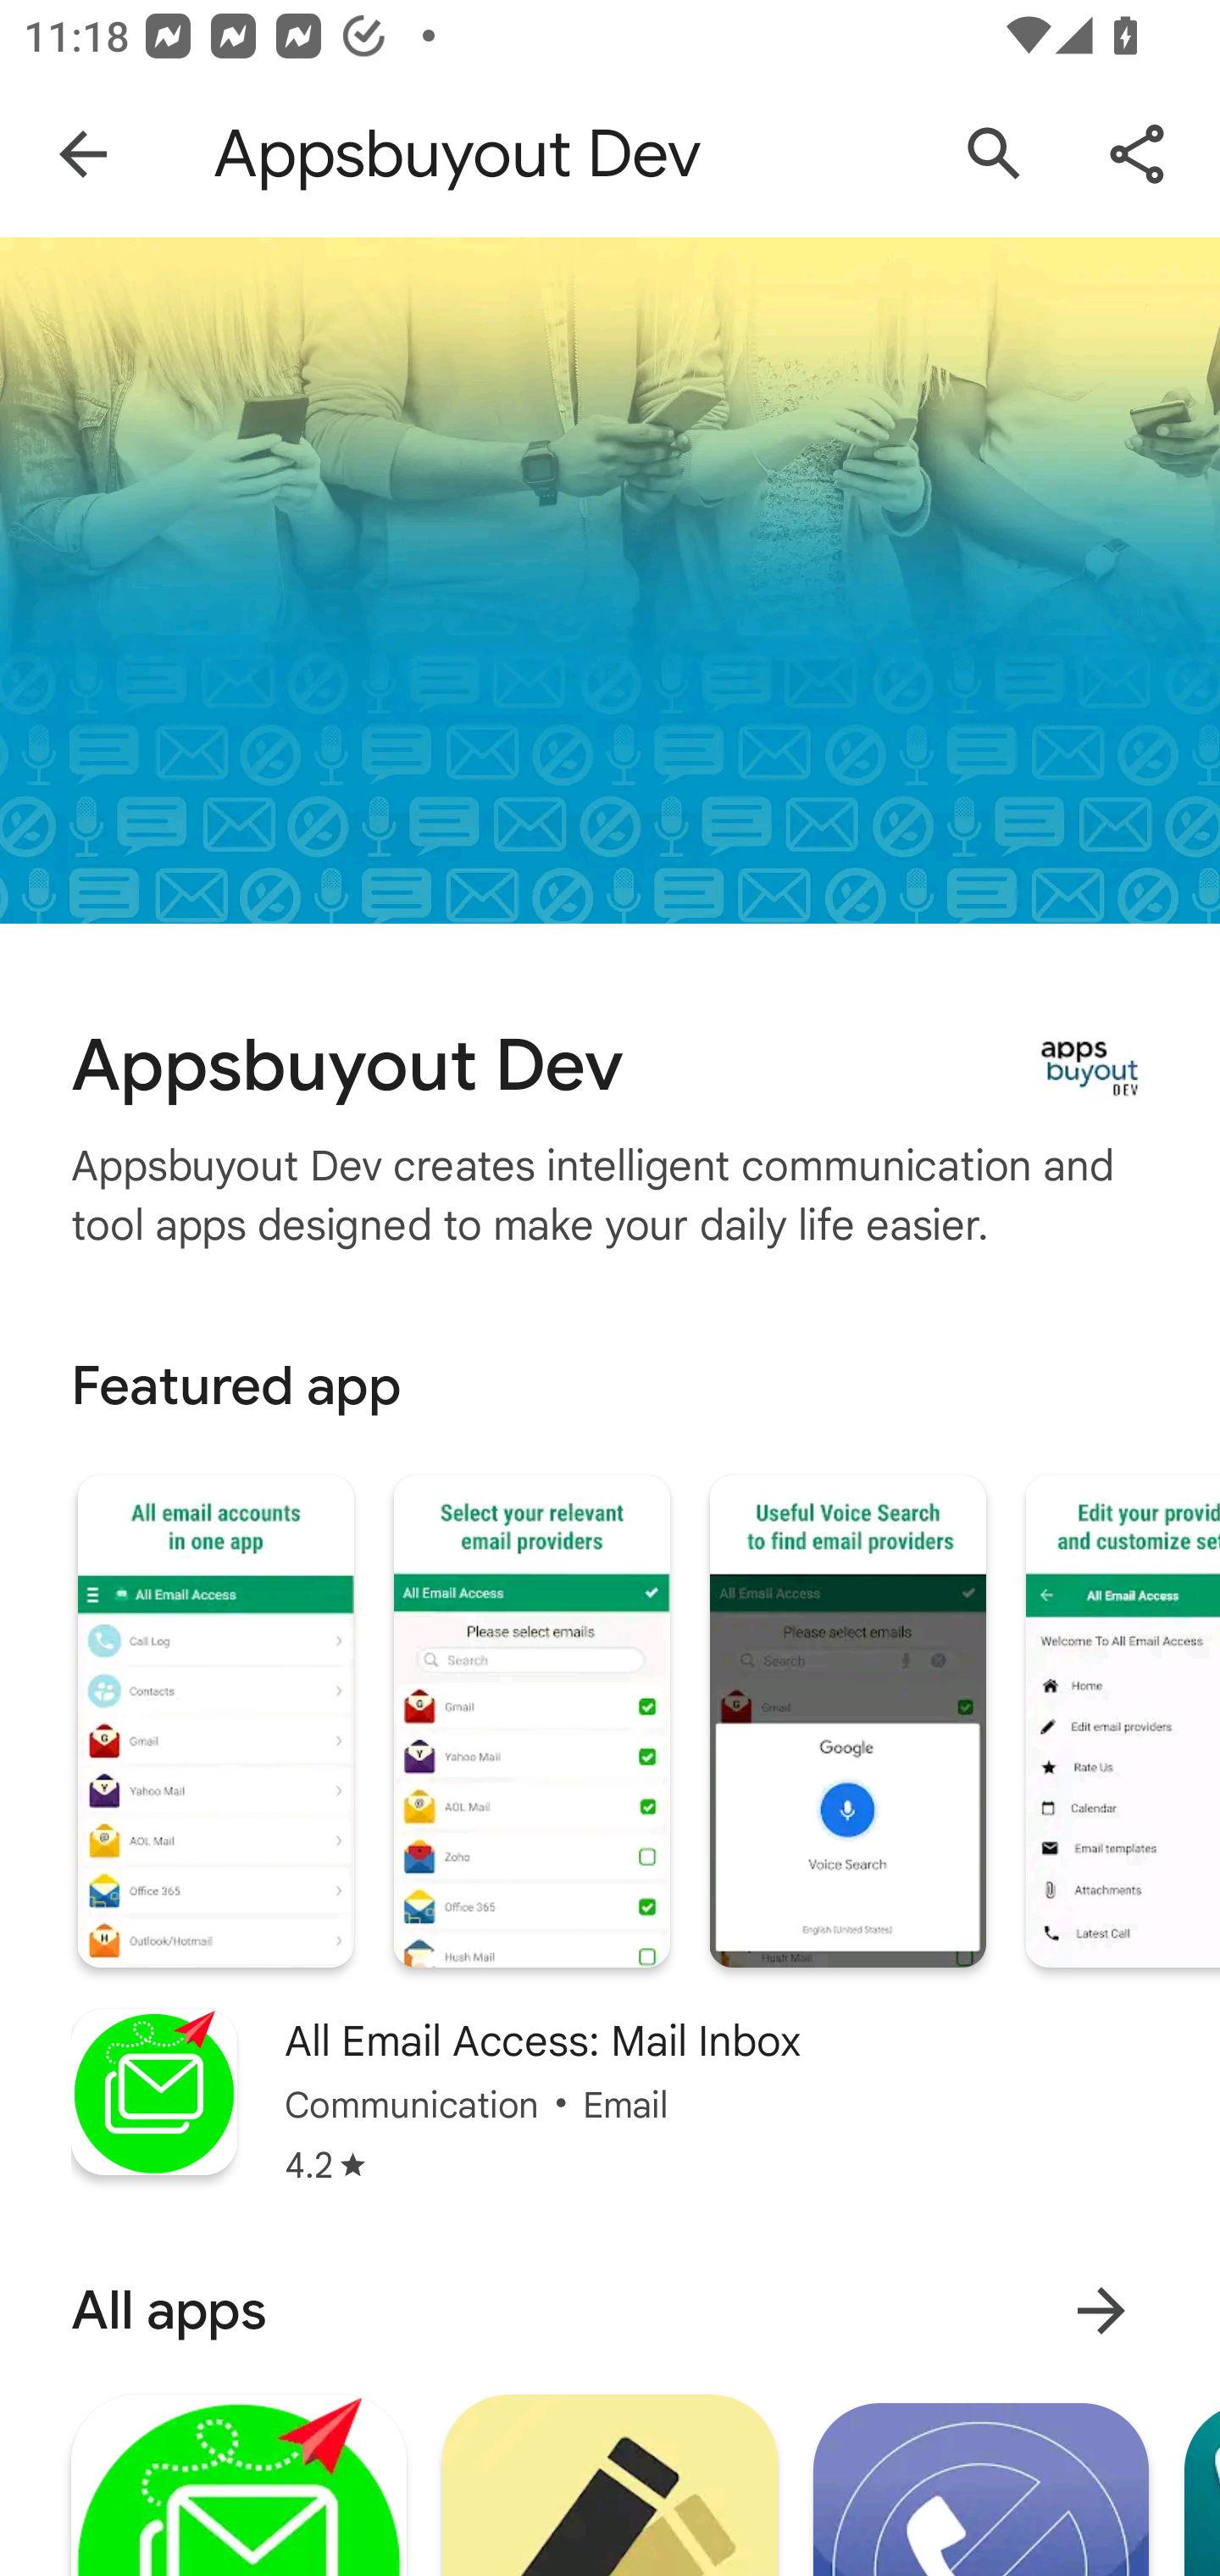 Image resolution: width=1220 pixels, height=2576 pixels. What do you see at coordinates (610, 2310) in the screenshot?
I see `All apps More results for All apps` at bounding box center [610, 2310].